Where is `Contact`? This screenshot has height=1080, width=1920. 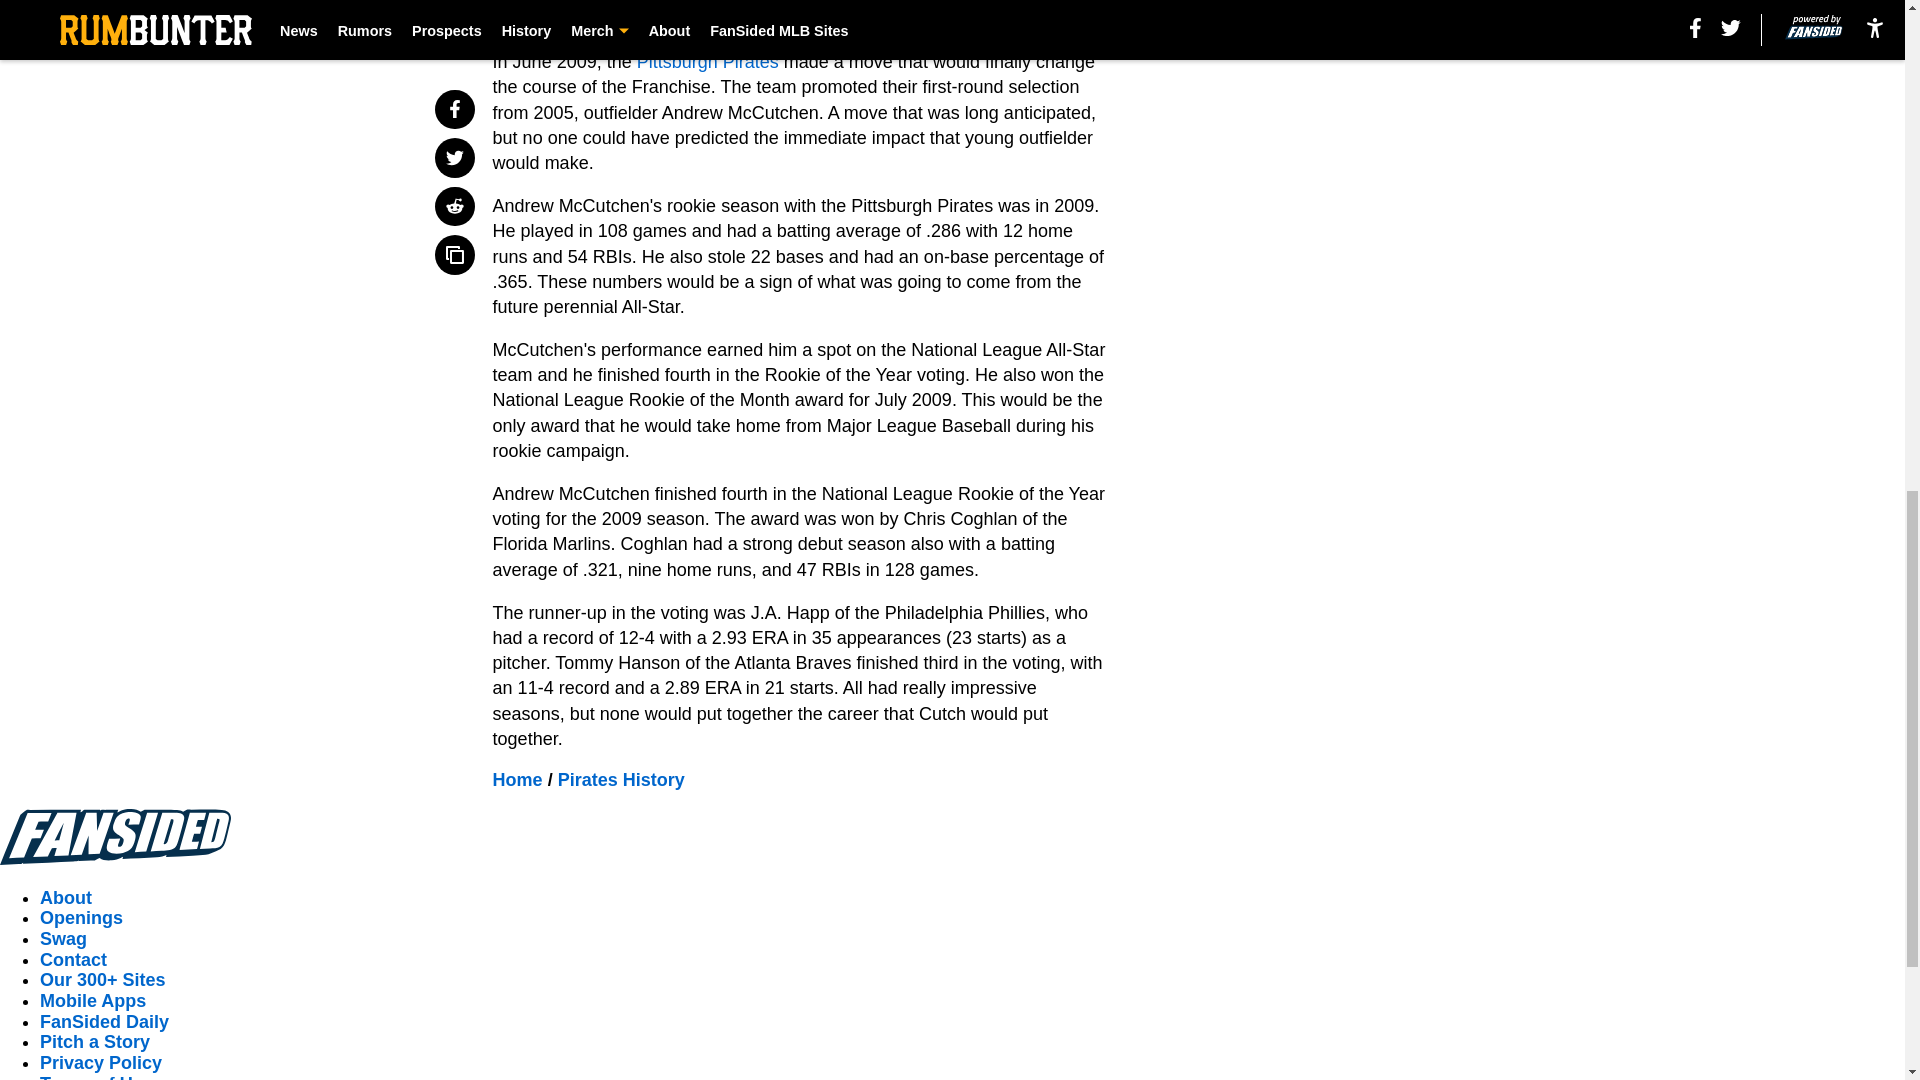 Contact is located at coordinates (74, 960).